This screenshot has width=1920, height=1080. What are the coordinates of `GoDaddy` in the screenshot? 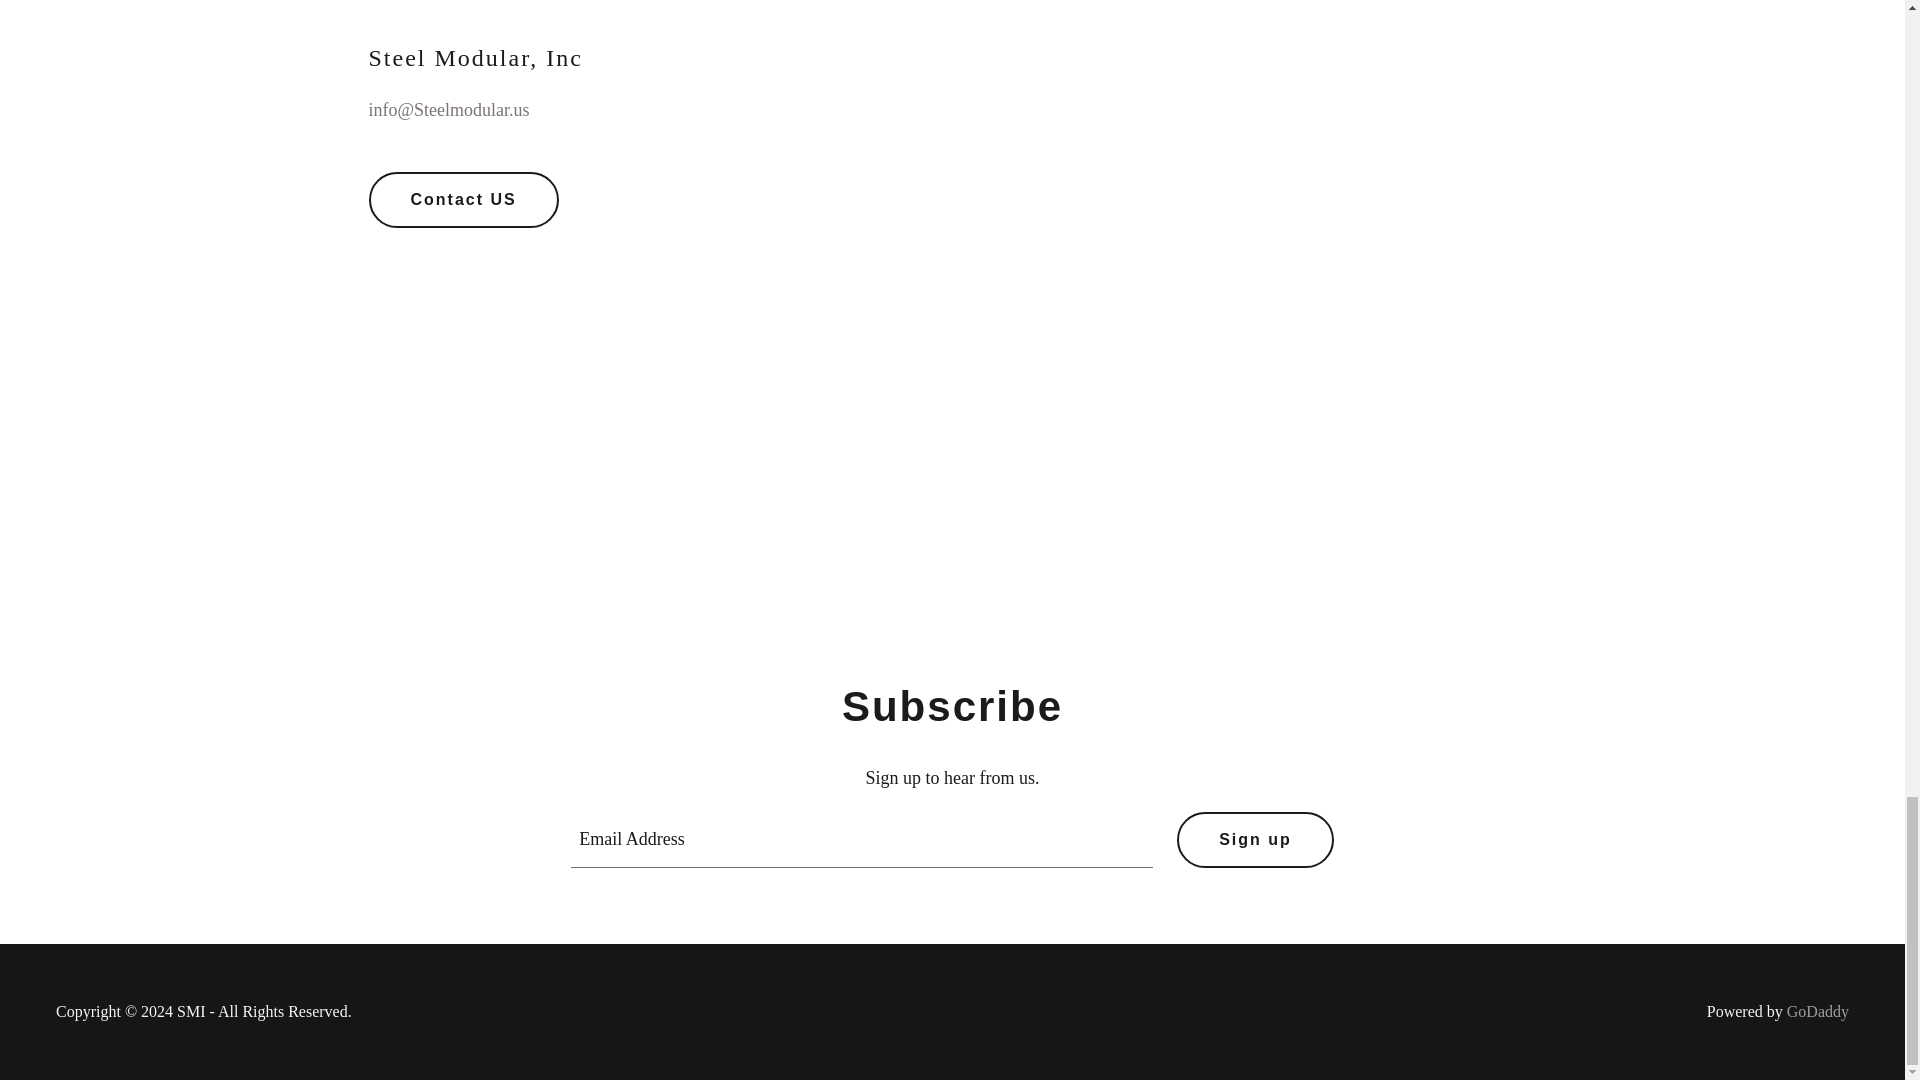 It's located at (1818, 1011).